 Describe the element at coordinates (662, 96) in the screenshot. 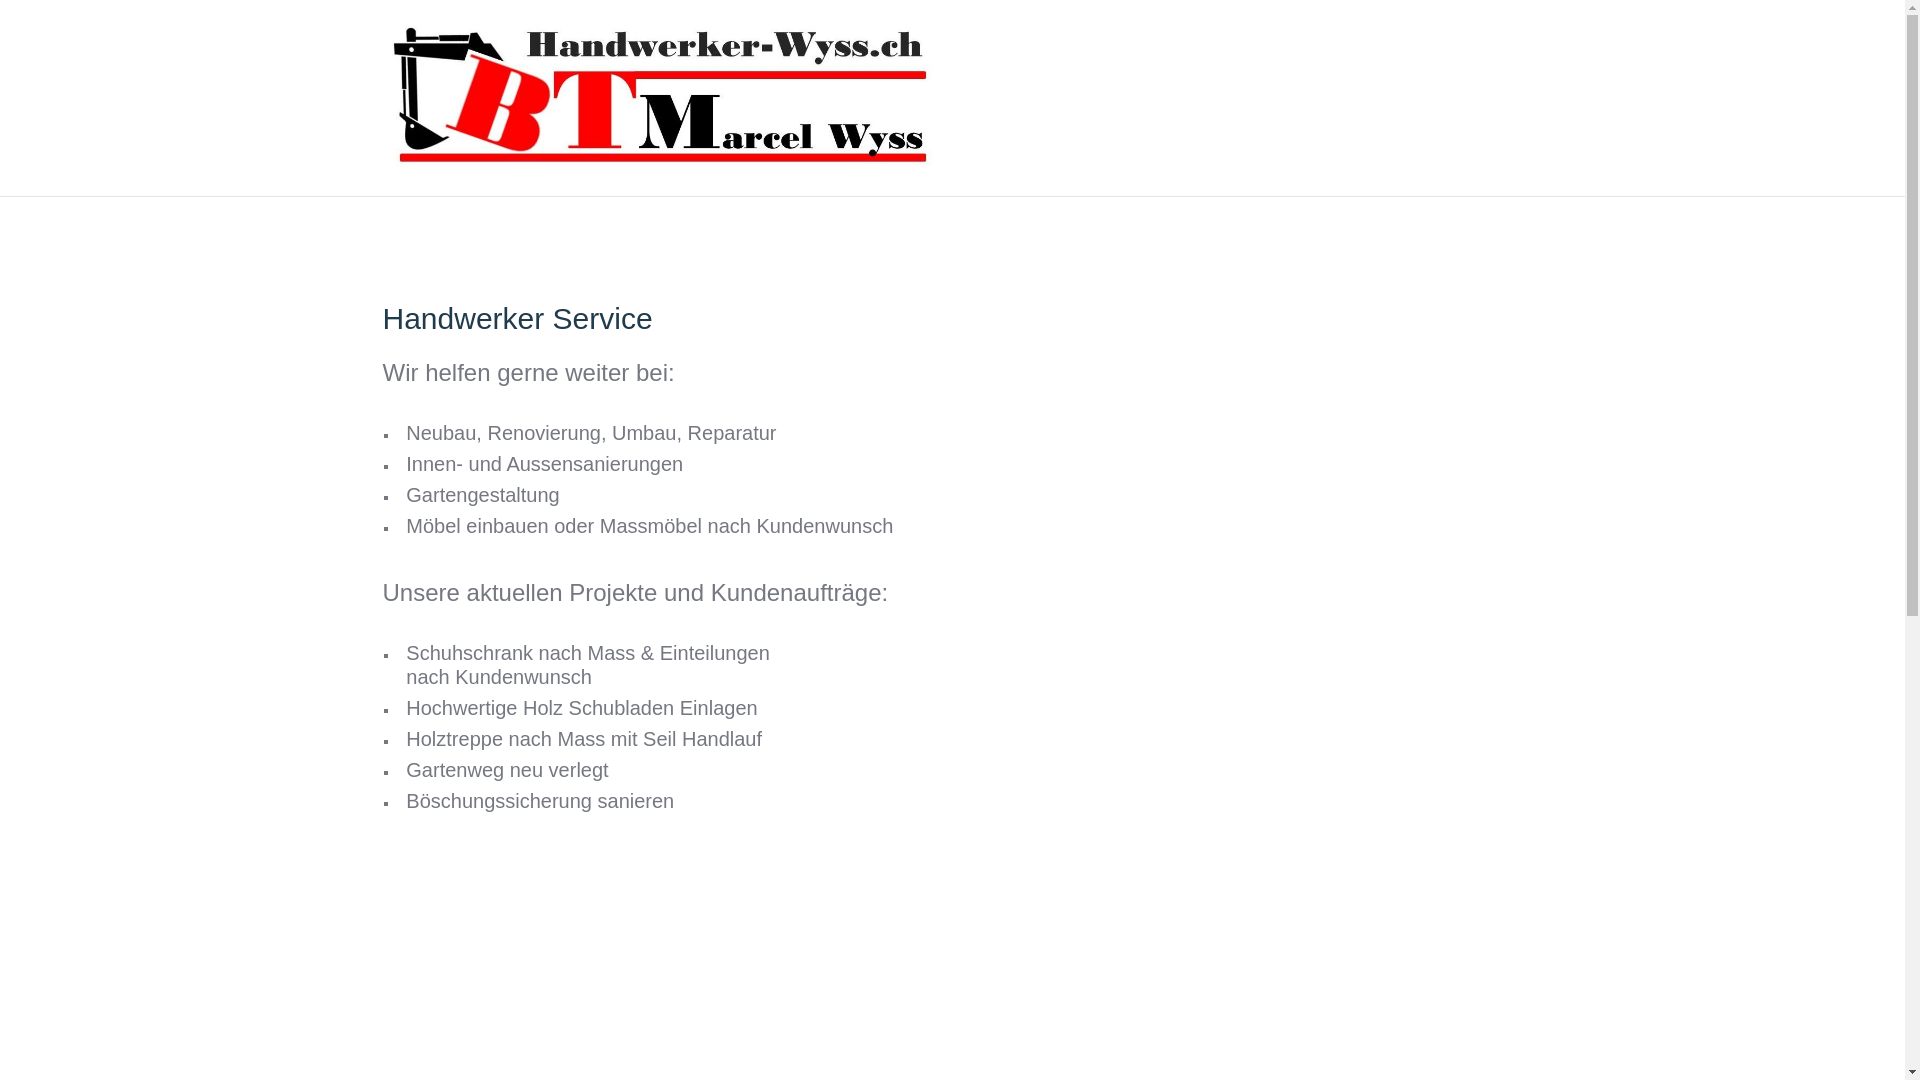

I see `BauTransManagement GmbH` at that location.